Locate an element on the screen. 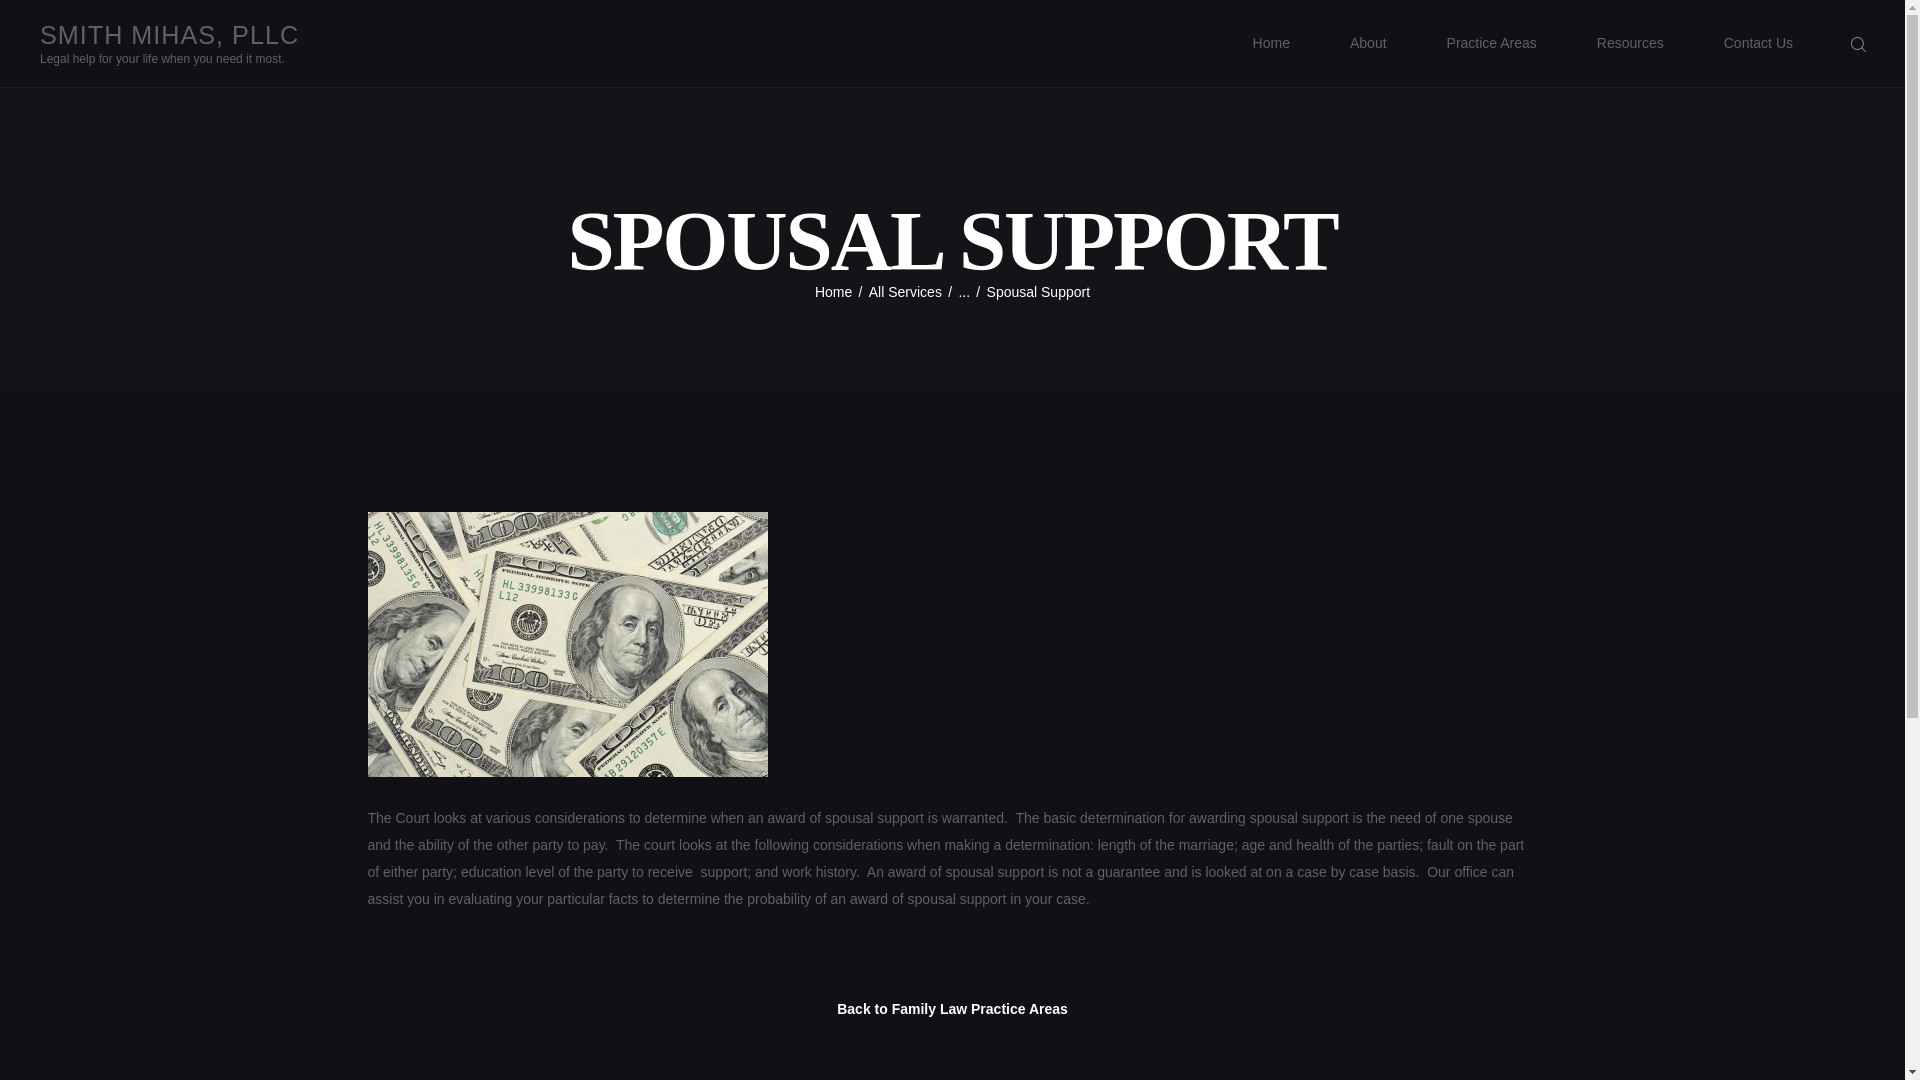 The width and height of the screenshot is (1920, 1080). All Services is located at coordinates (906, 292).